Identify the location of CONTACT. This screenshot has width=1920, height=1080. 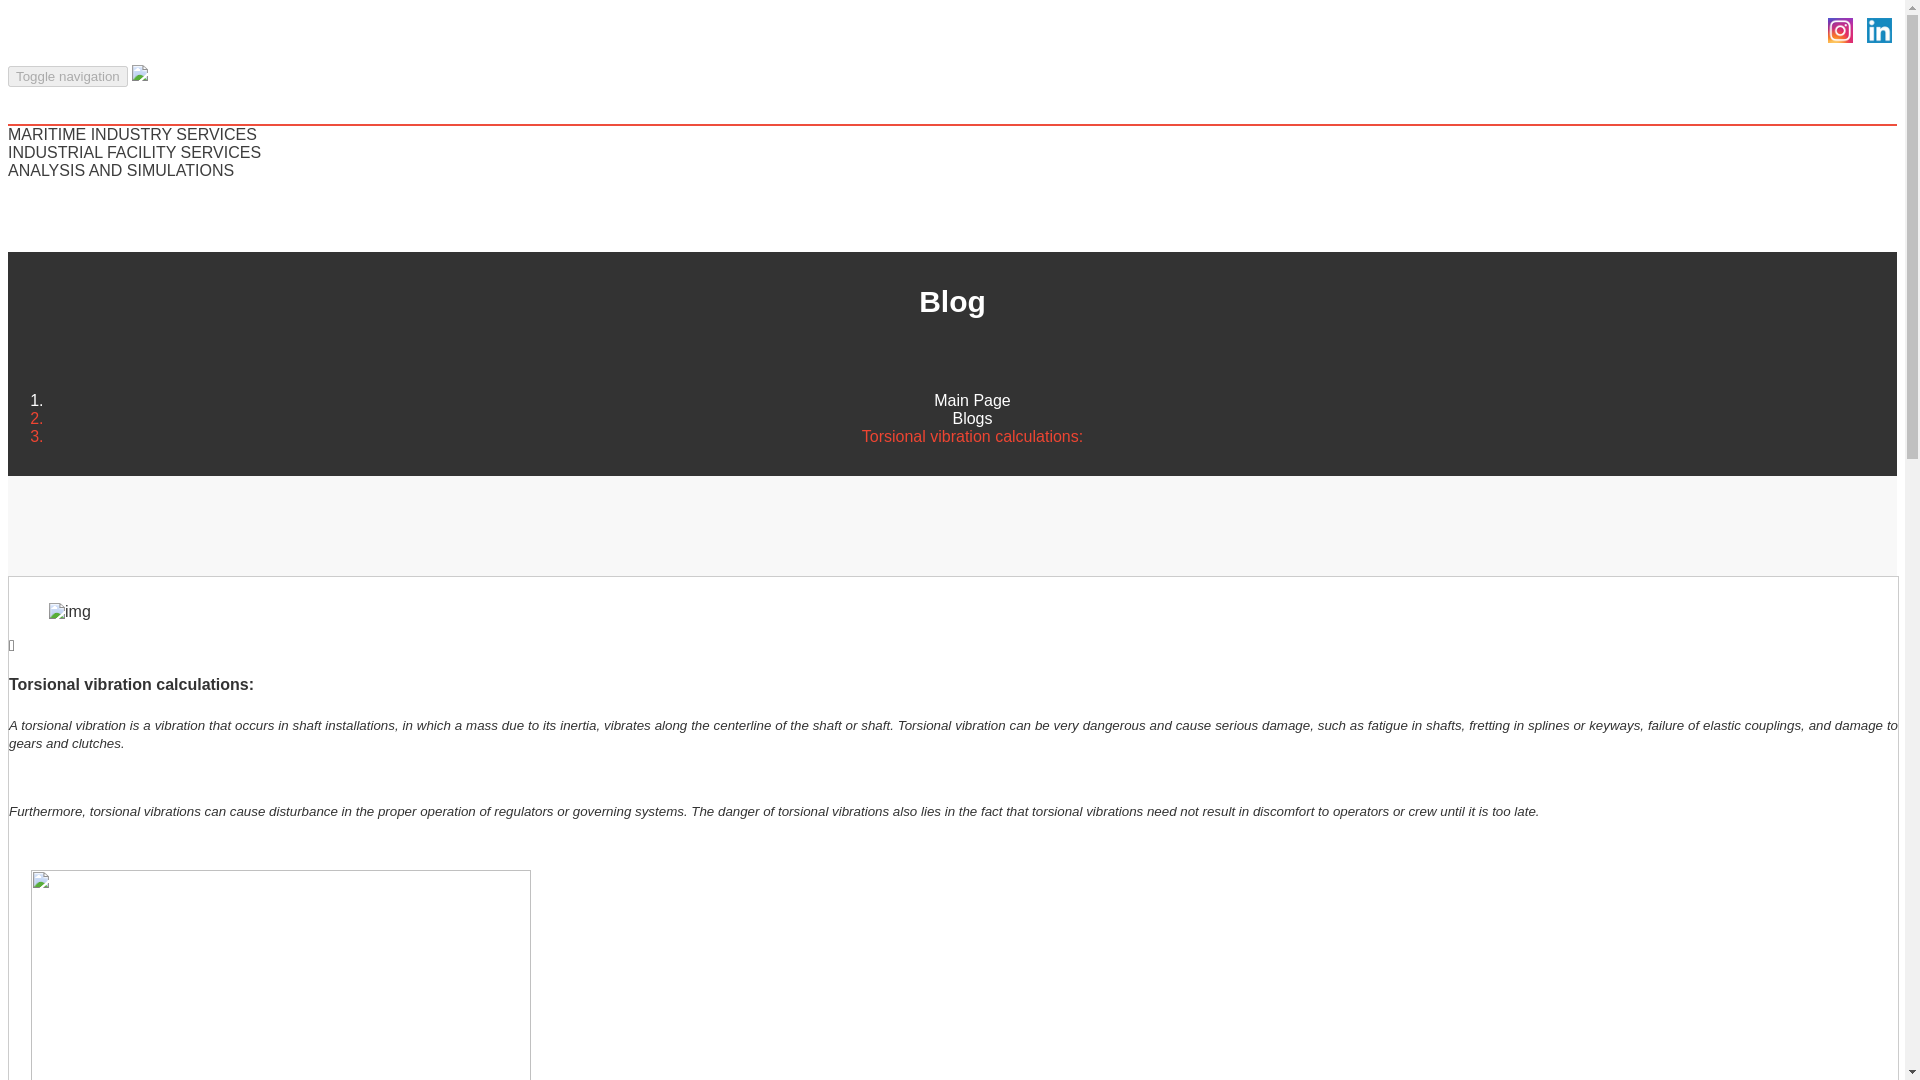
(48, 243).